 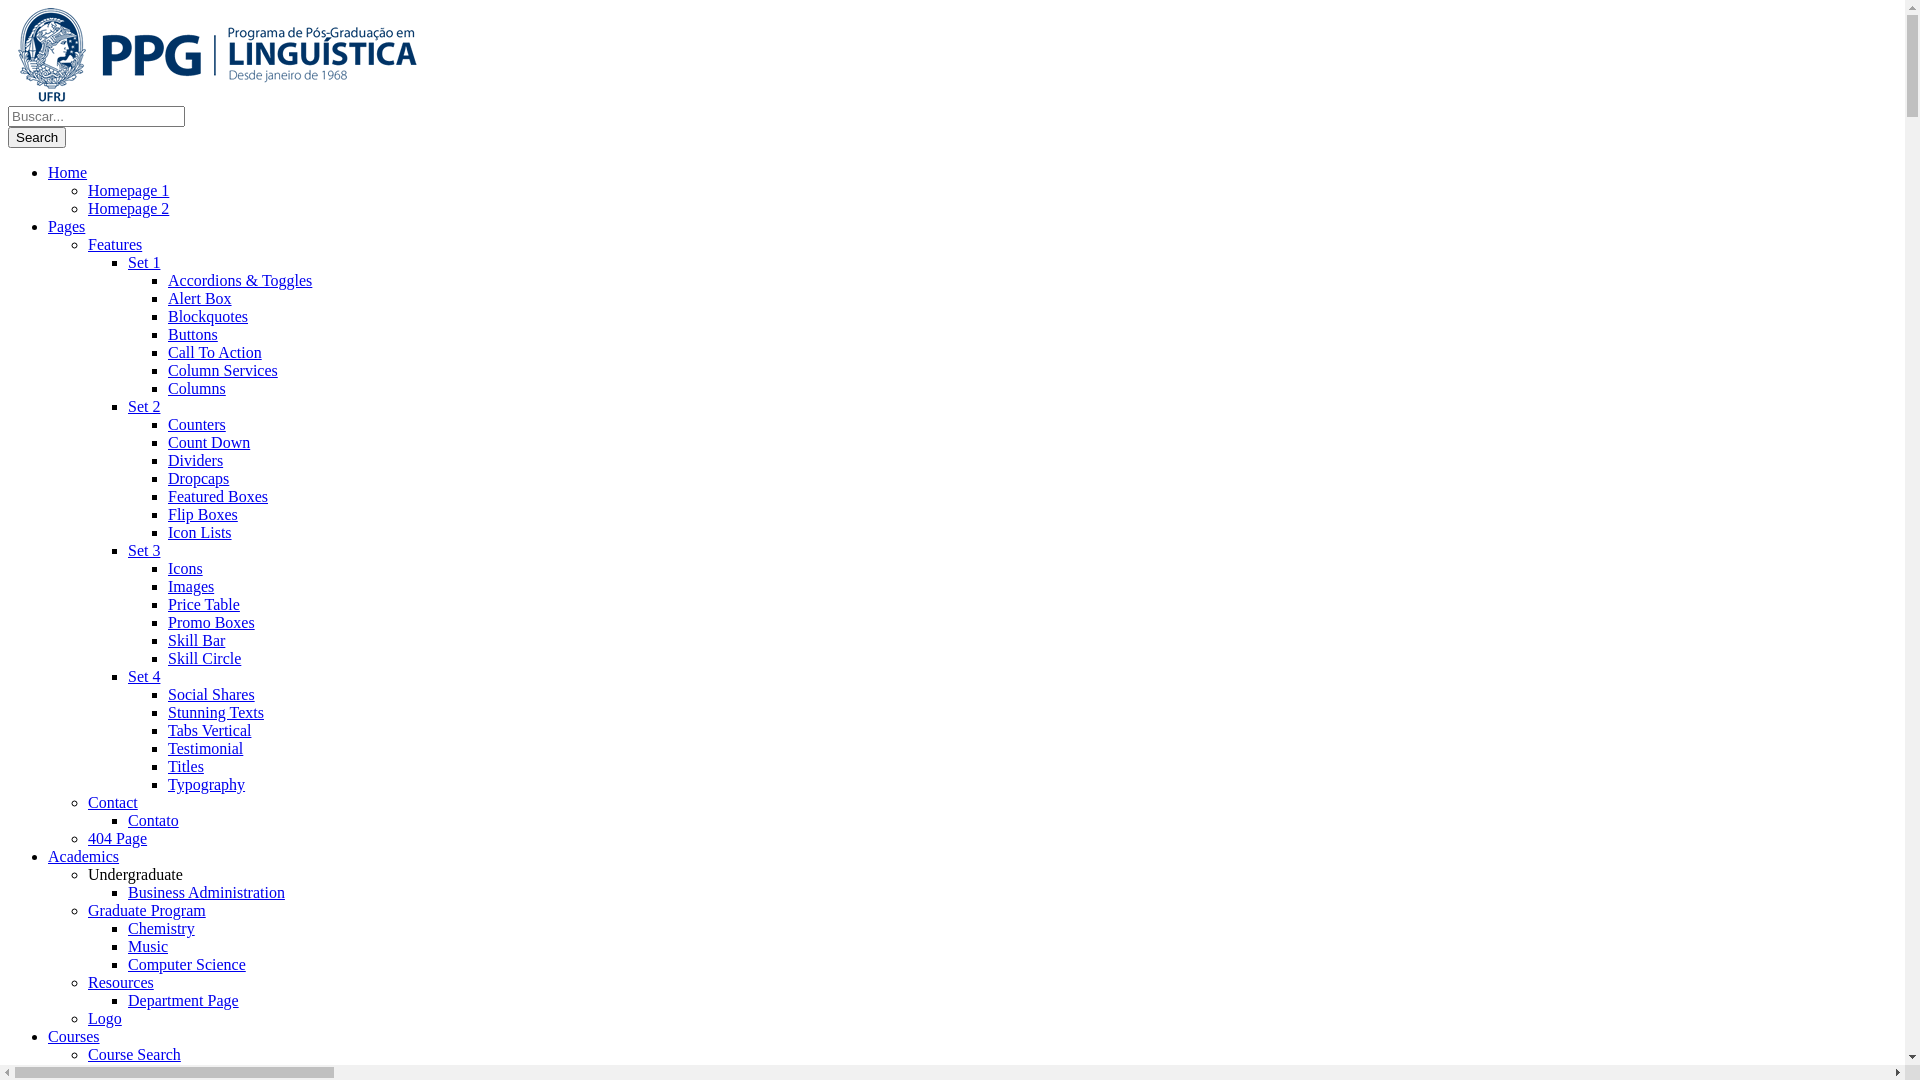 I want to click on Academics, so click(x=84, y=856).